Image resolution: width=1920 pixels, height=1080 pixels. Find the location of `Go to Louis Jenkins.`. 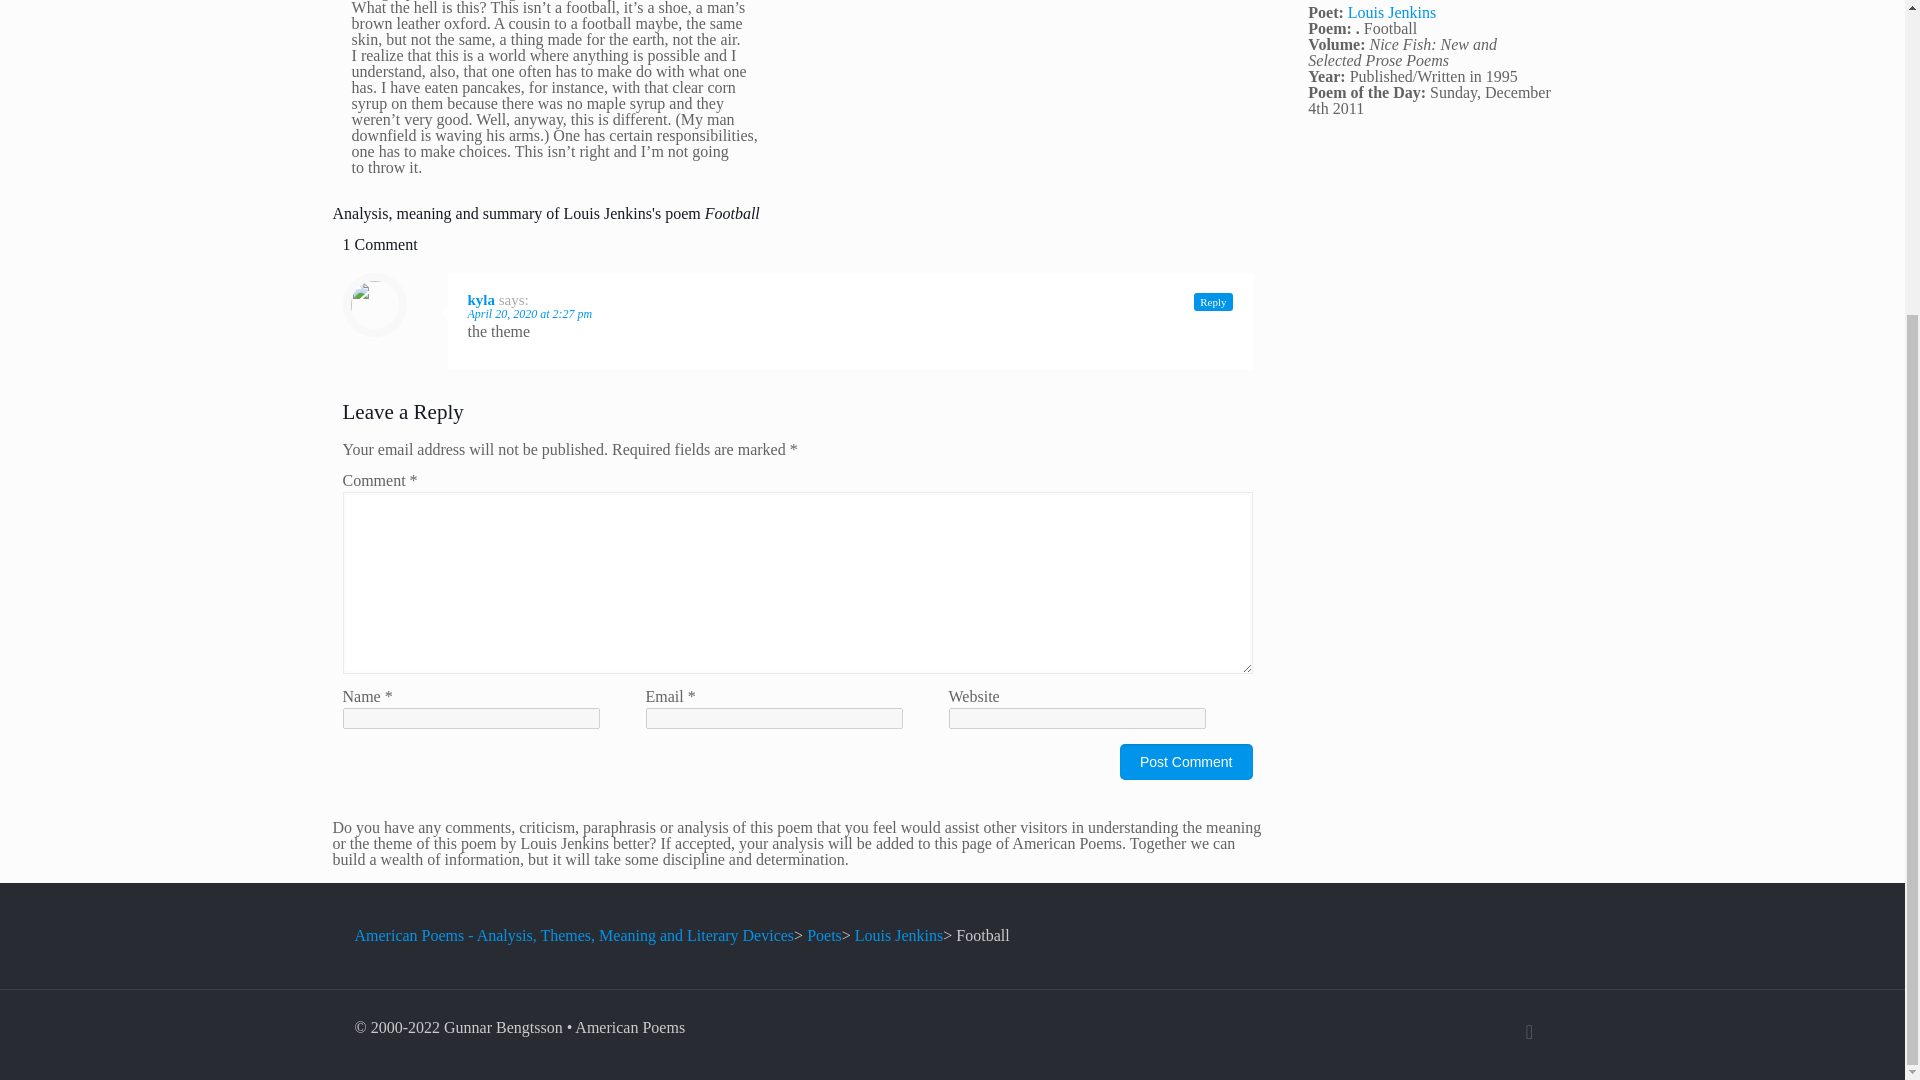

Go to Louis Jenkins. is located at coordinates (898, 934).